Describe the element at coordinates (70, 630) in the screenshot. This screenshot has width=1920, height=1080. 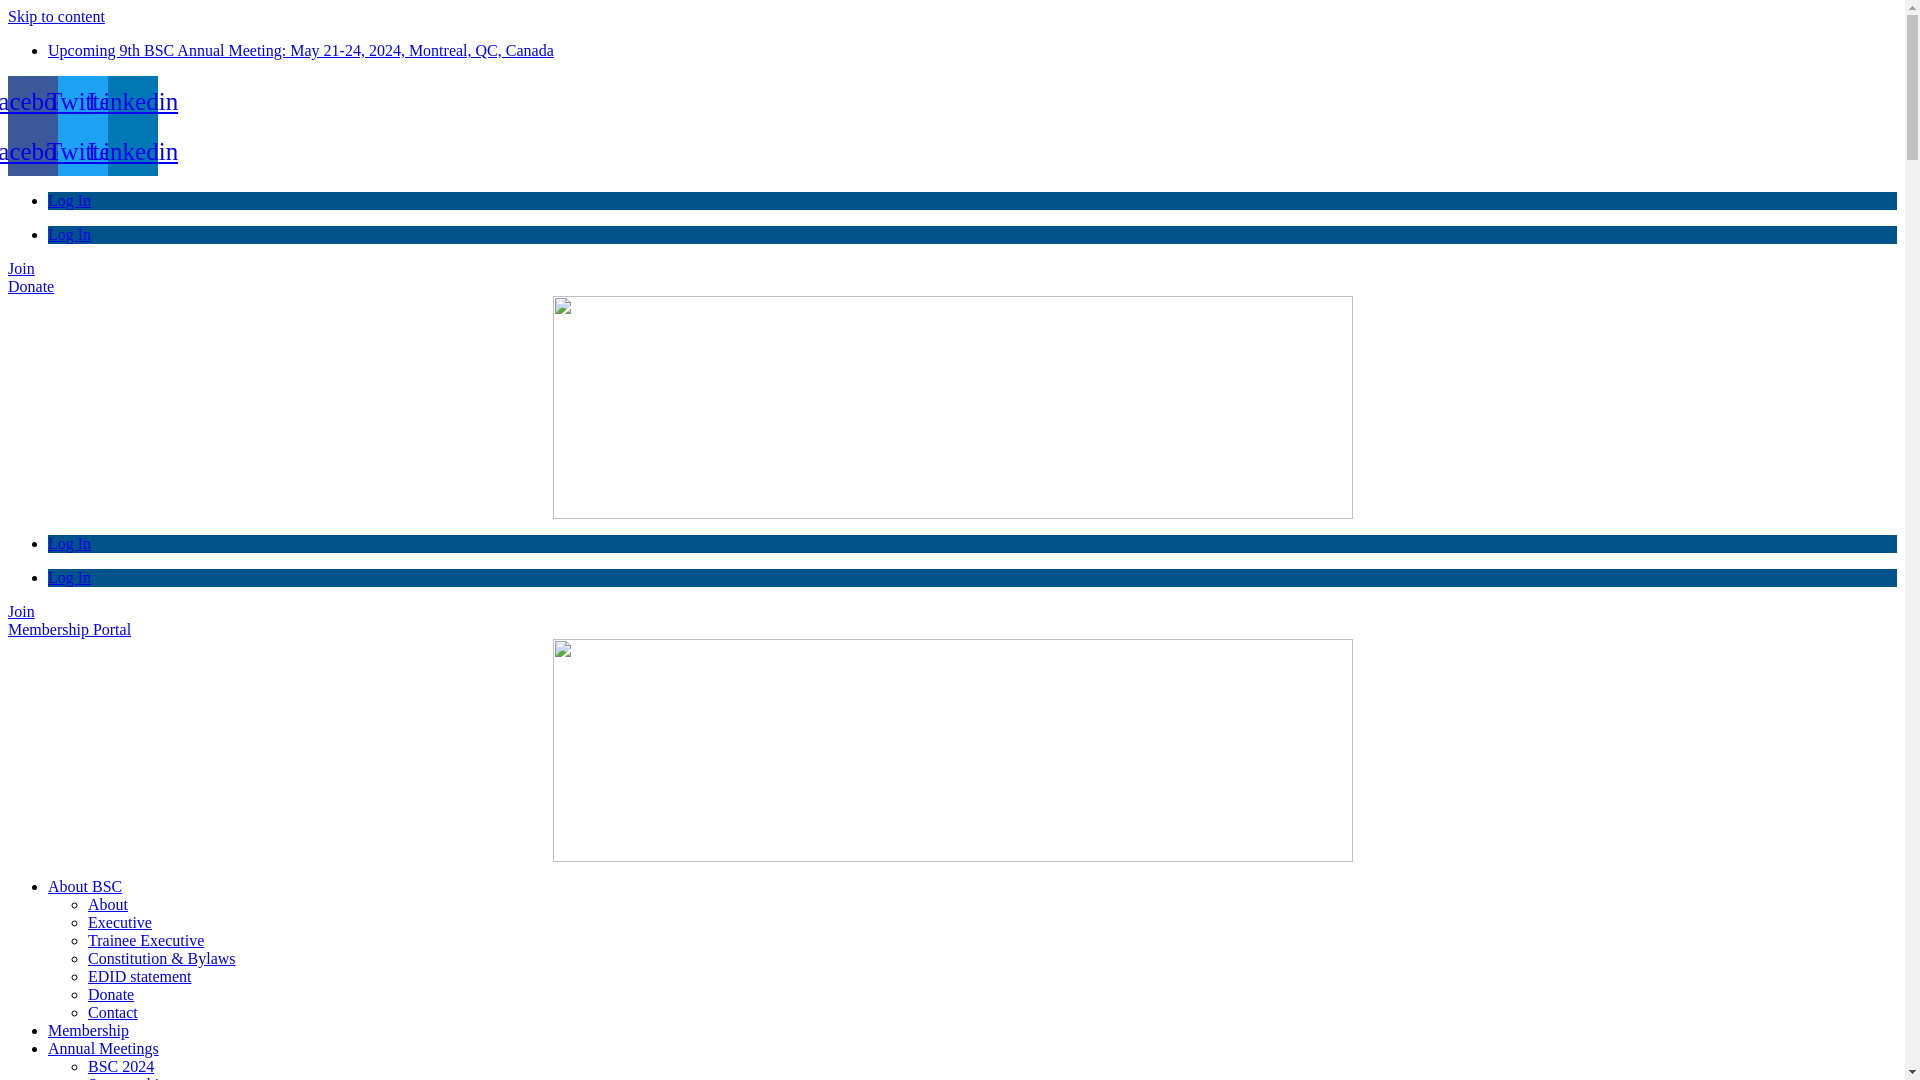
I see `Membership Portal` at that location.